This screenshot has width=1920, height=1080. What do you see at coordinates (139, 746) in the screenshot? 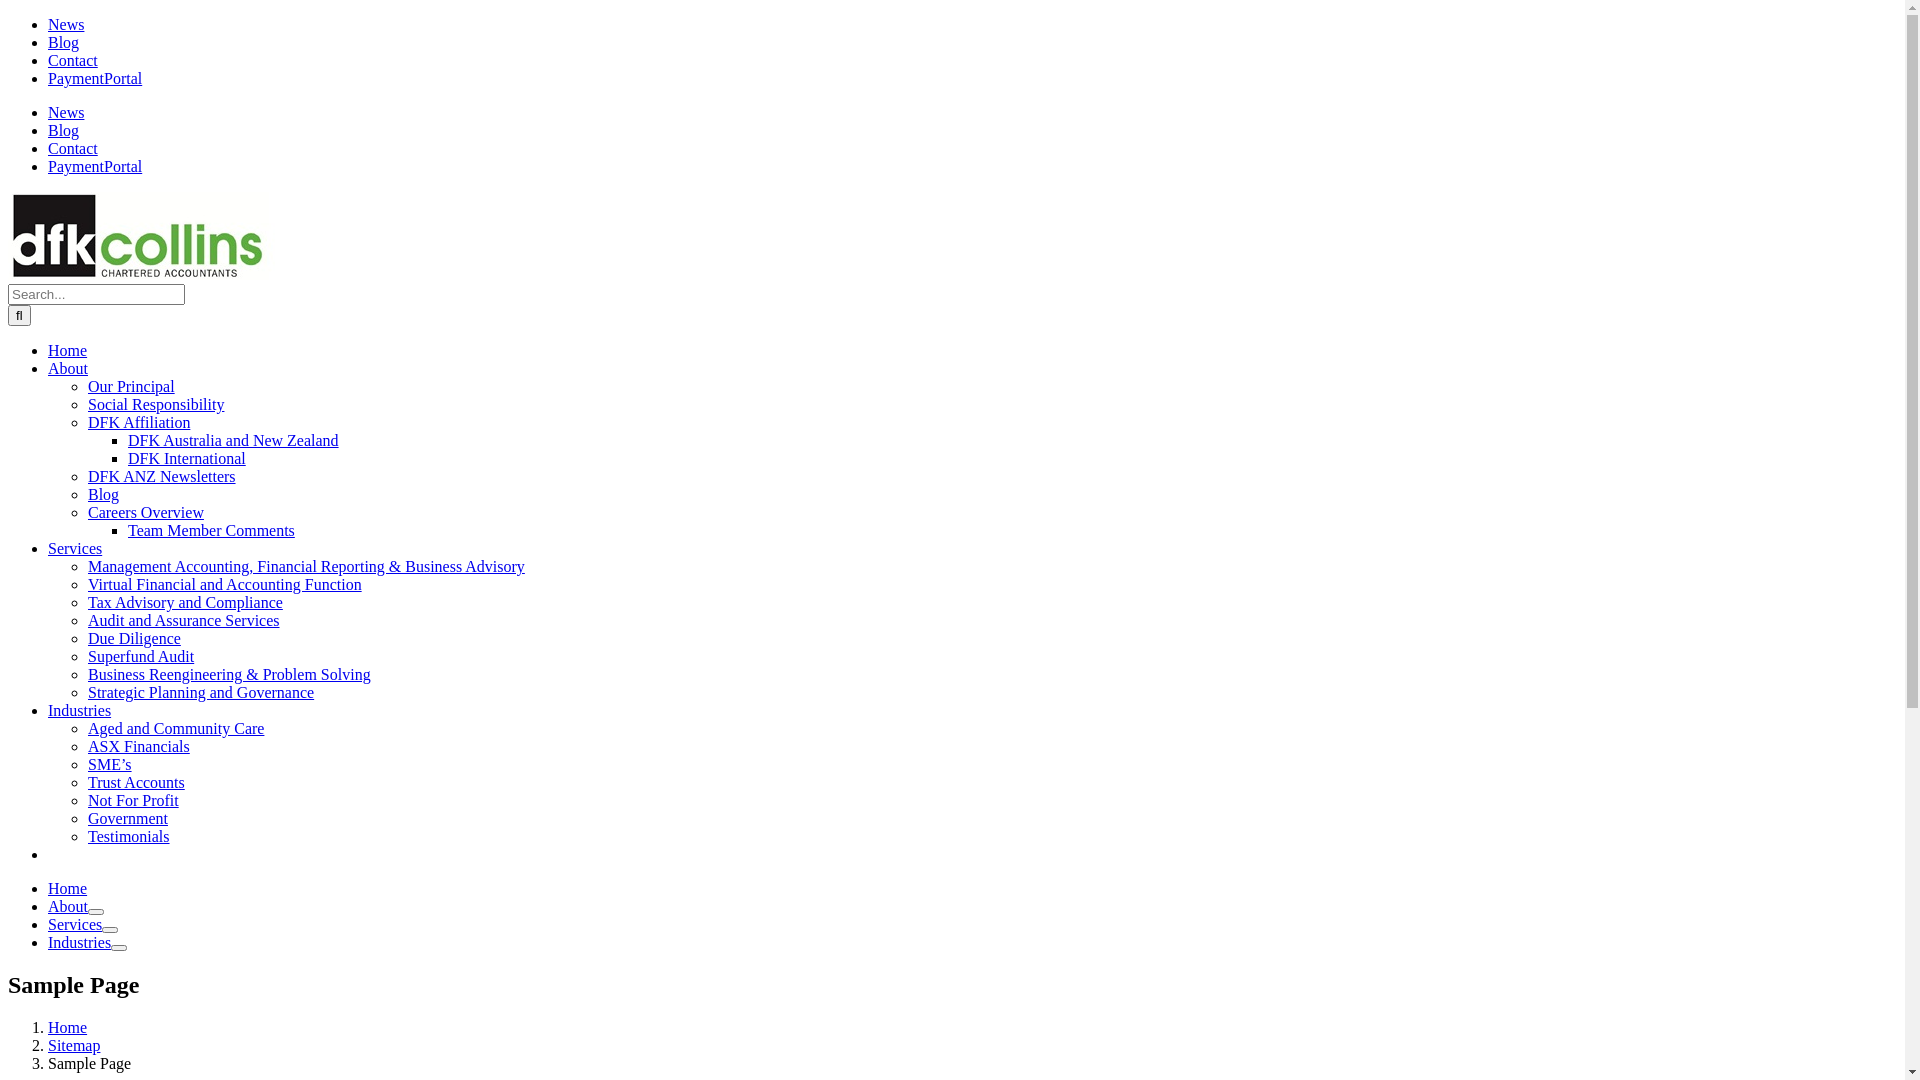
I see `ASX Financials` at bounding box center [139, 746].